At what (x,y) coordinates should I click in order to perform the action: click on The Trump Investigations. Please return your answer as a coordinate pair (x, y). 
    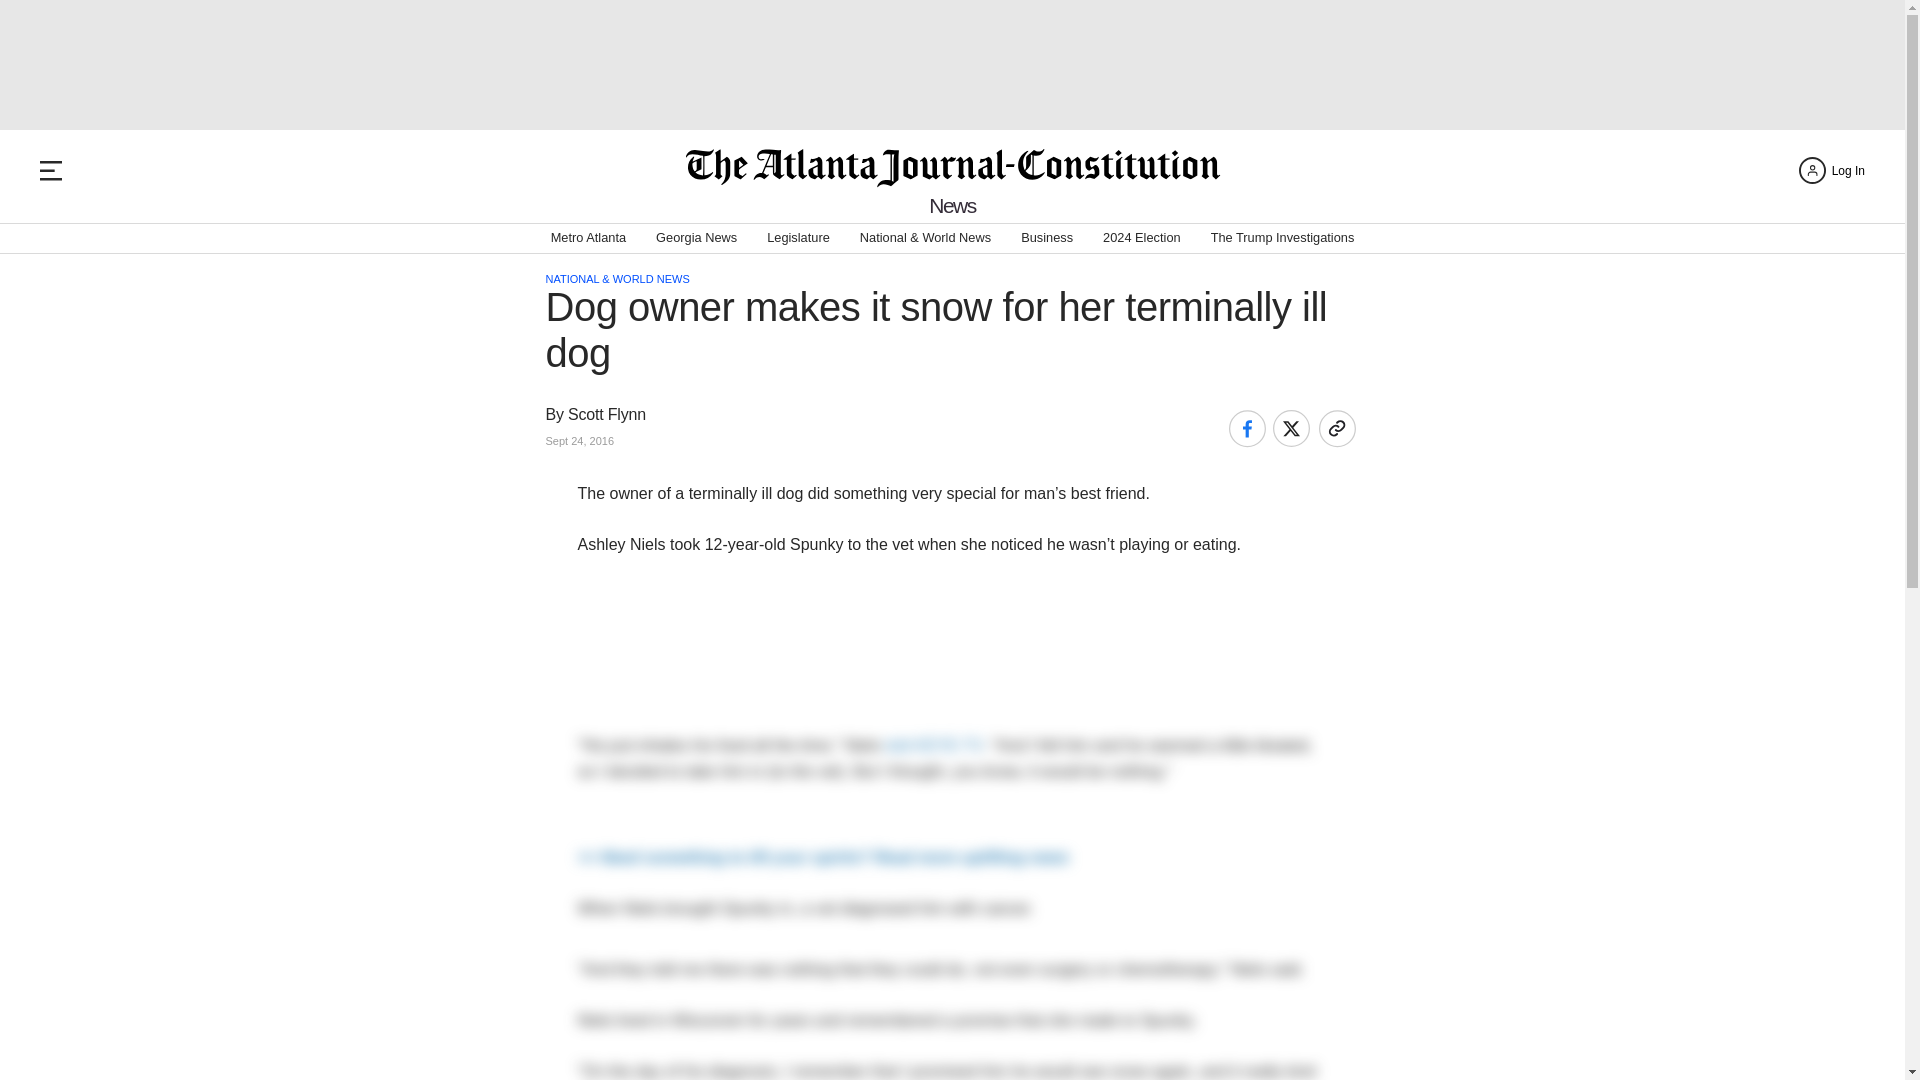
    Looking at the image, I should click on (1283, 238).